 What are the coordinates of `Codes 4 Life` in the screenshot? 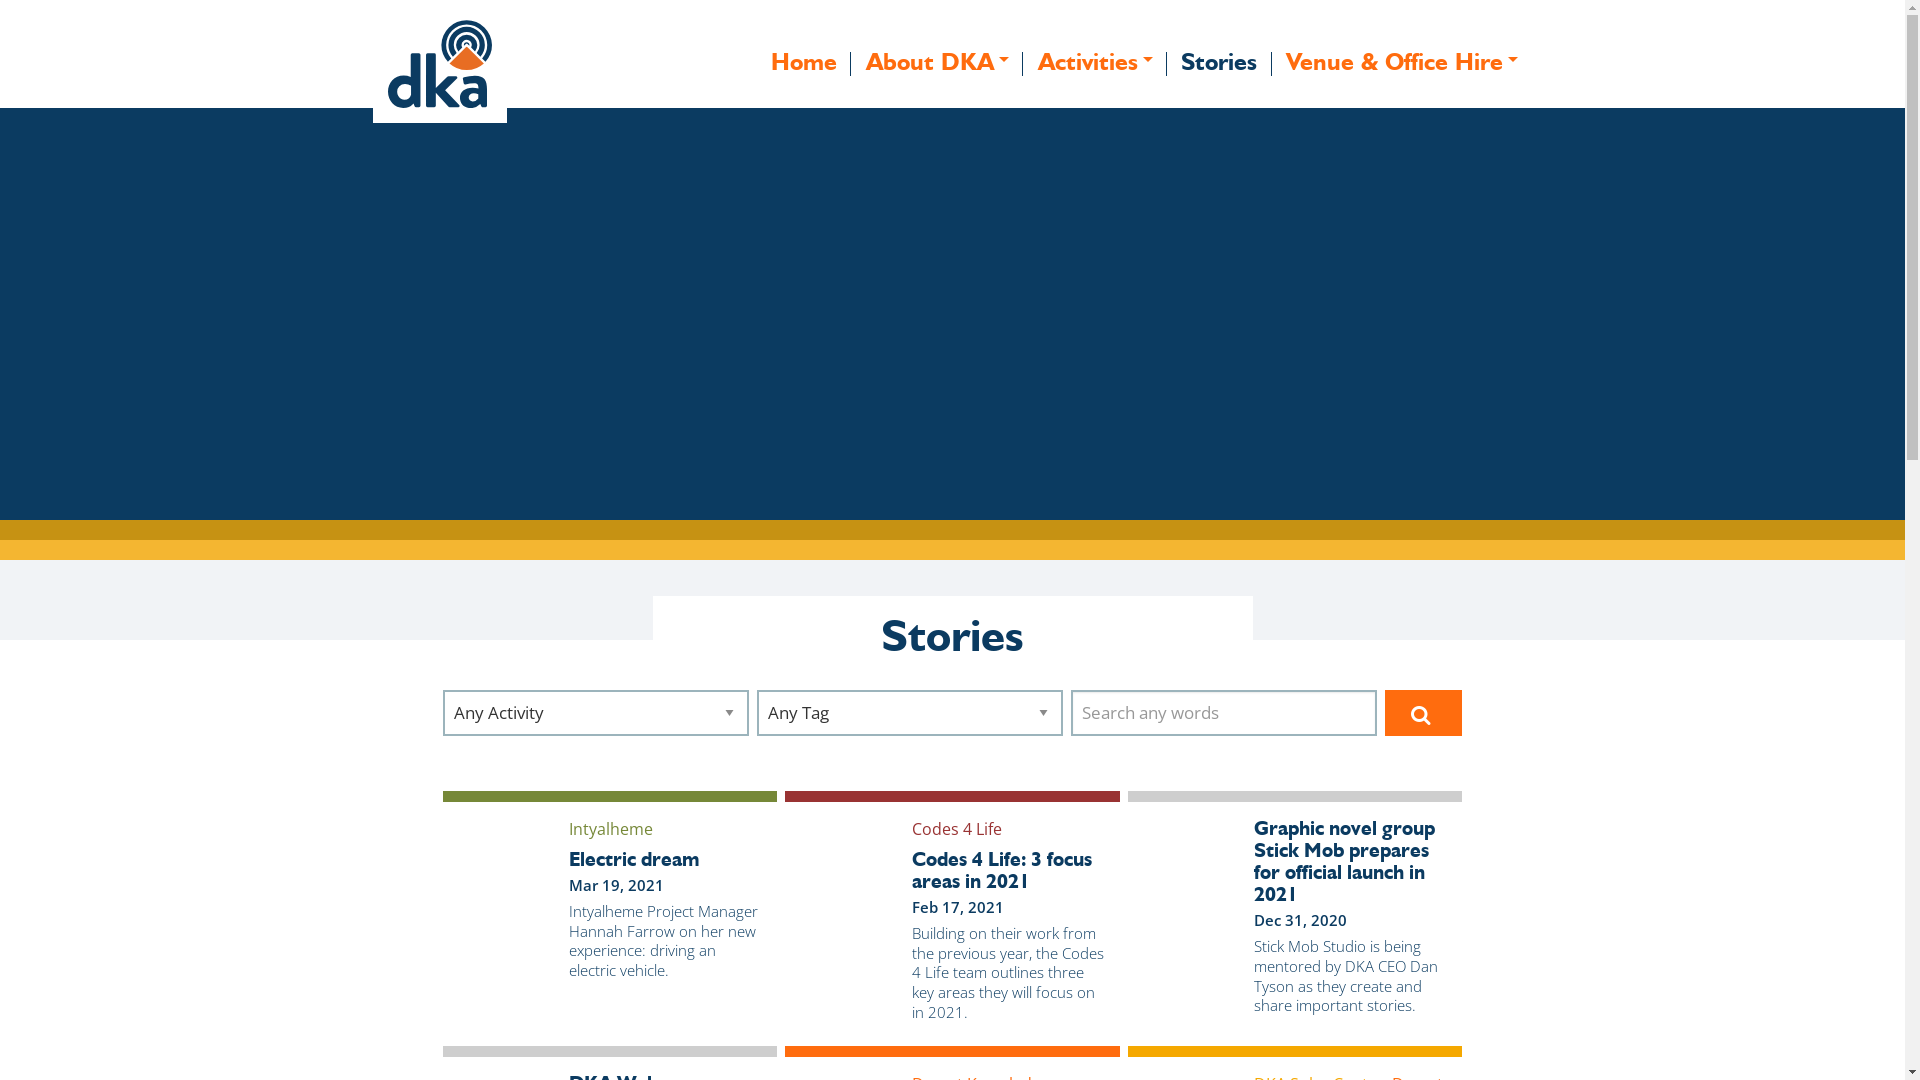 It's located at (957, 829).